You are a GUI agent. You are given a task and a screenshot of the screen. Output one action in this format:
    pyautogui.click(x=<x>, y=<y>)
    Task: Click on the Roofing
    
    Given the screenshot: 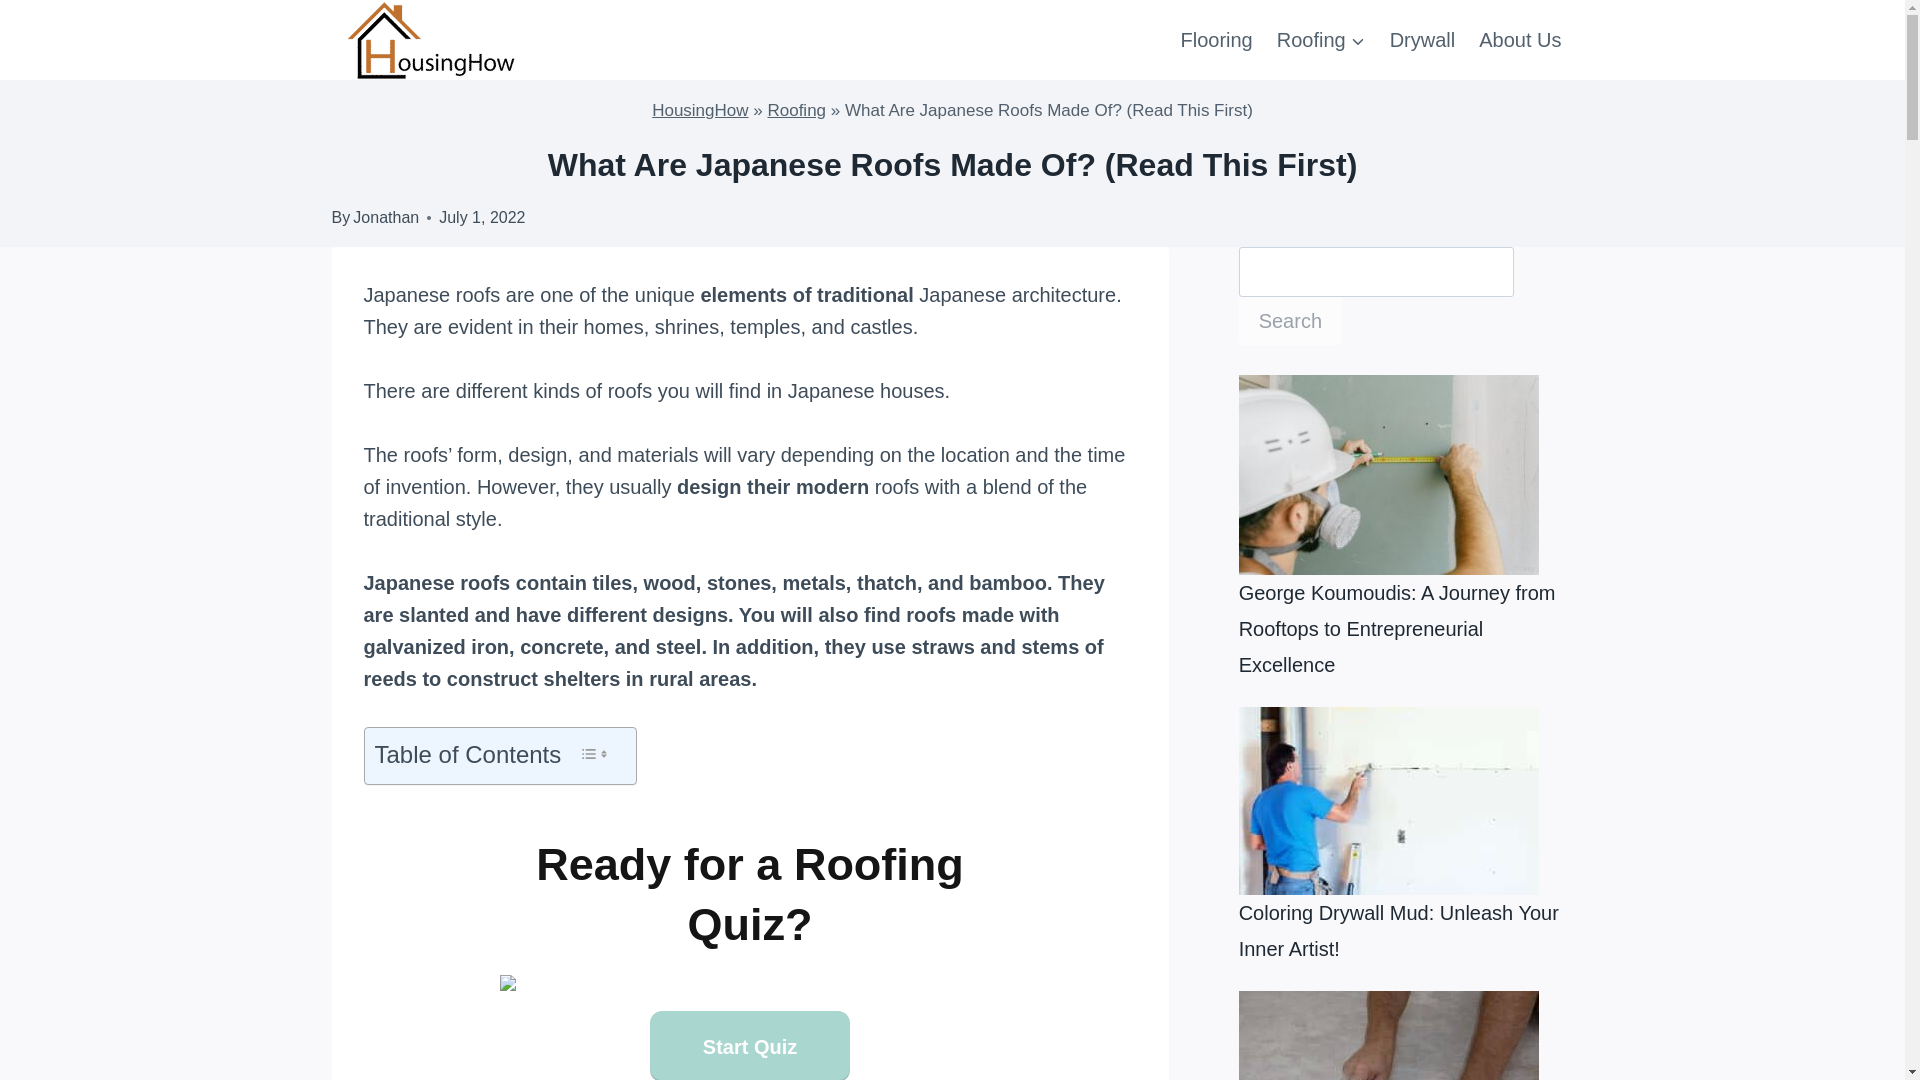 What is the action you would take?
    pyautogui.click(x=796, y=110)
    